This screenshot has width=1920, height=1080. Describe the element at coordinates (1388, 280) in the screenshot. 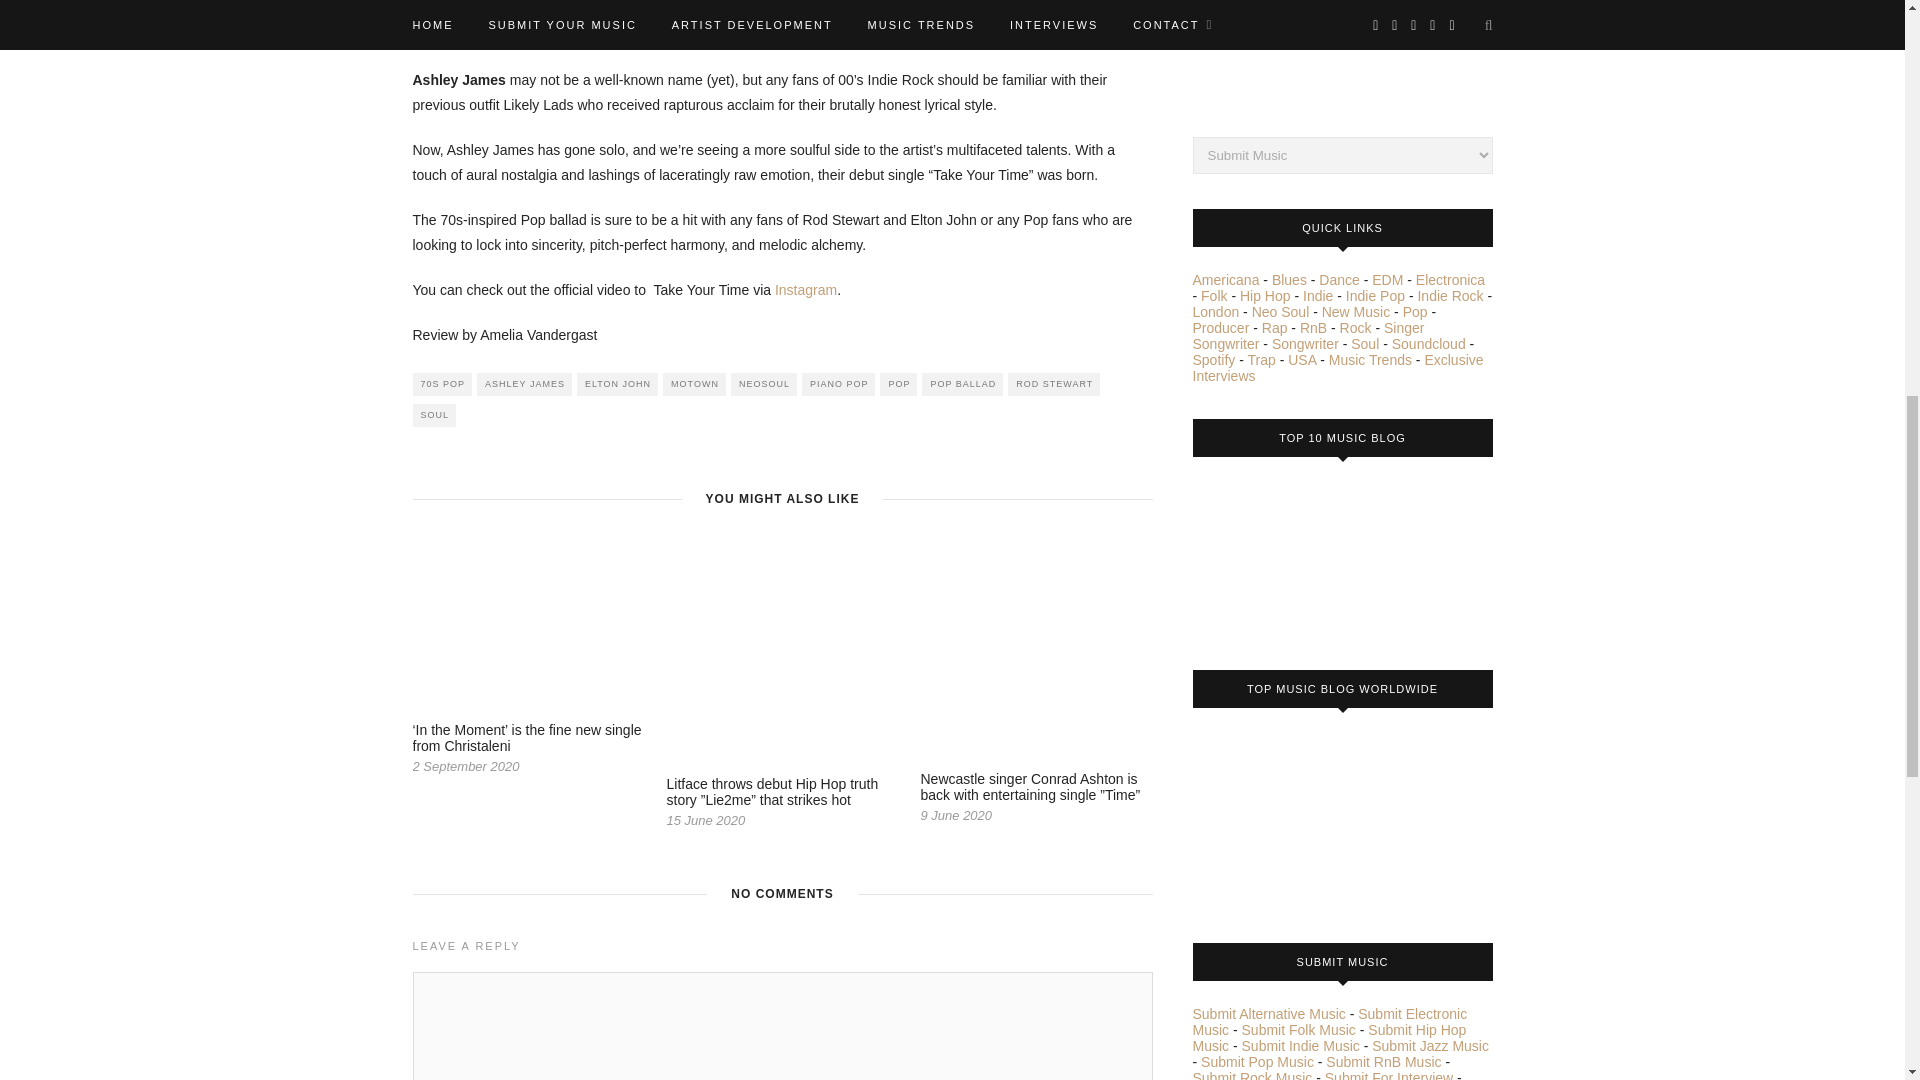

I see `EDM` at that location.